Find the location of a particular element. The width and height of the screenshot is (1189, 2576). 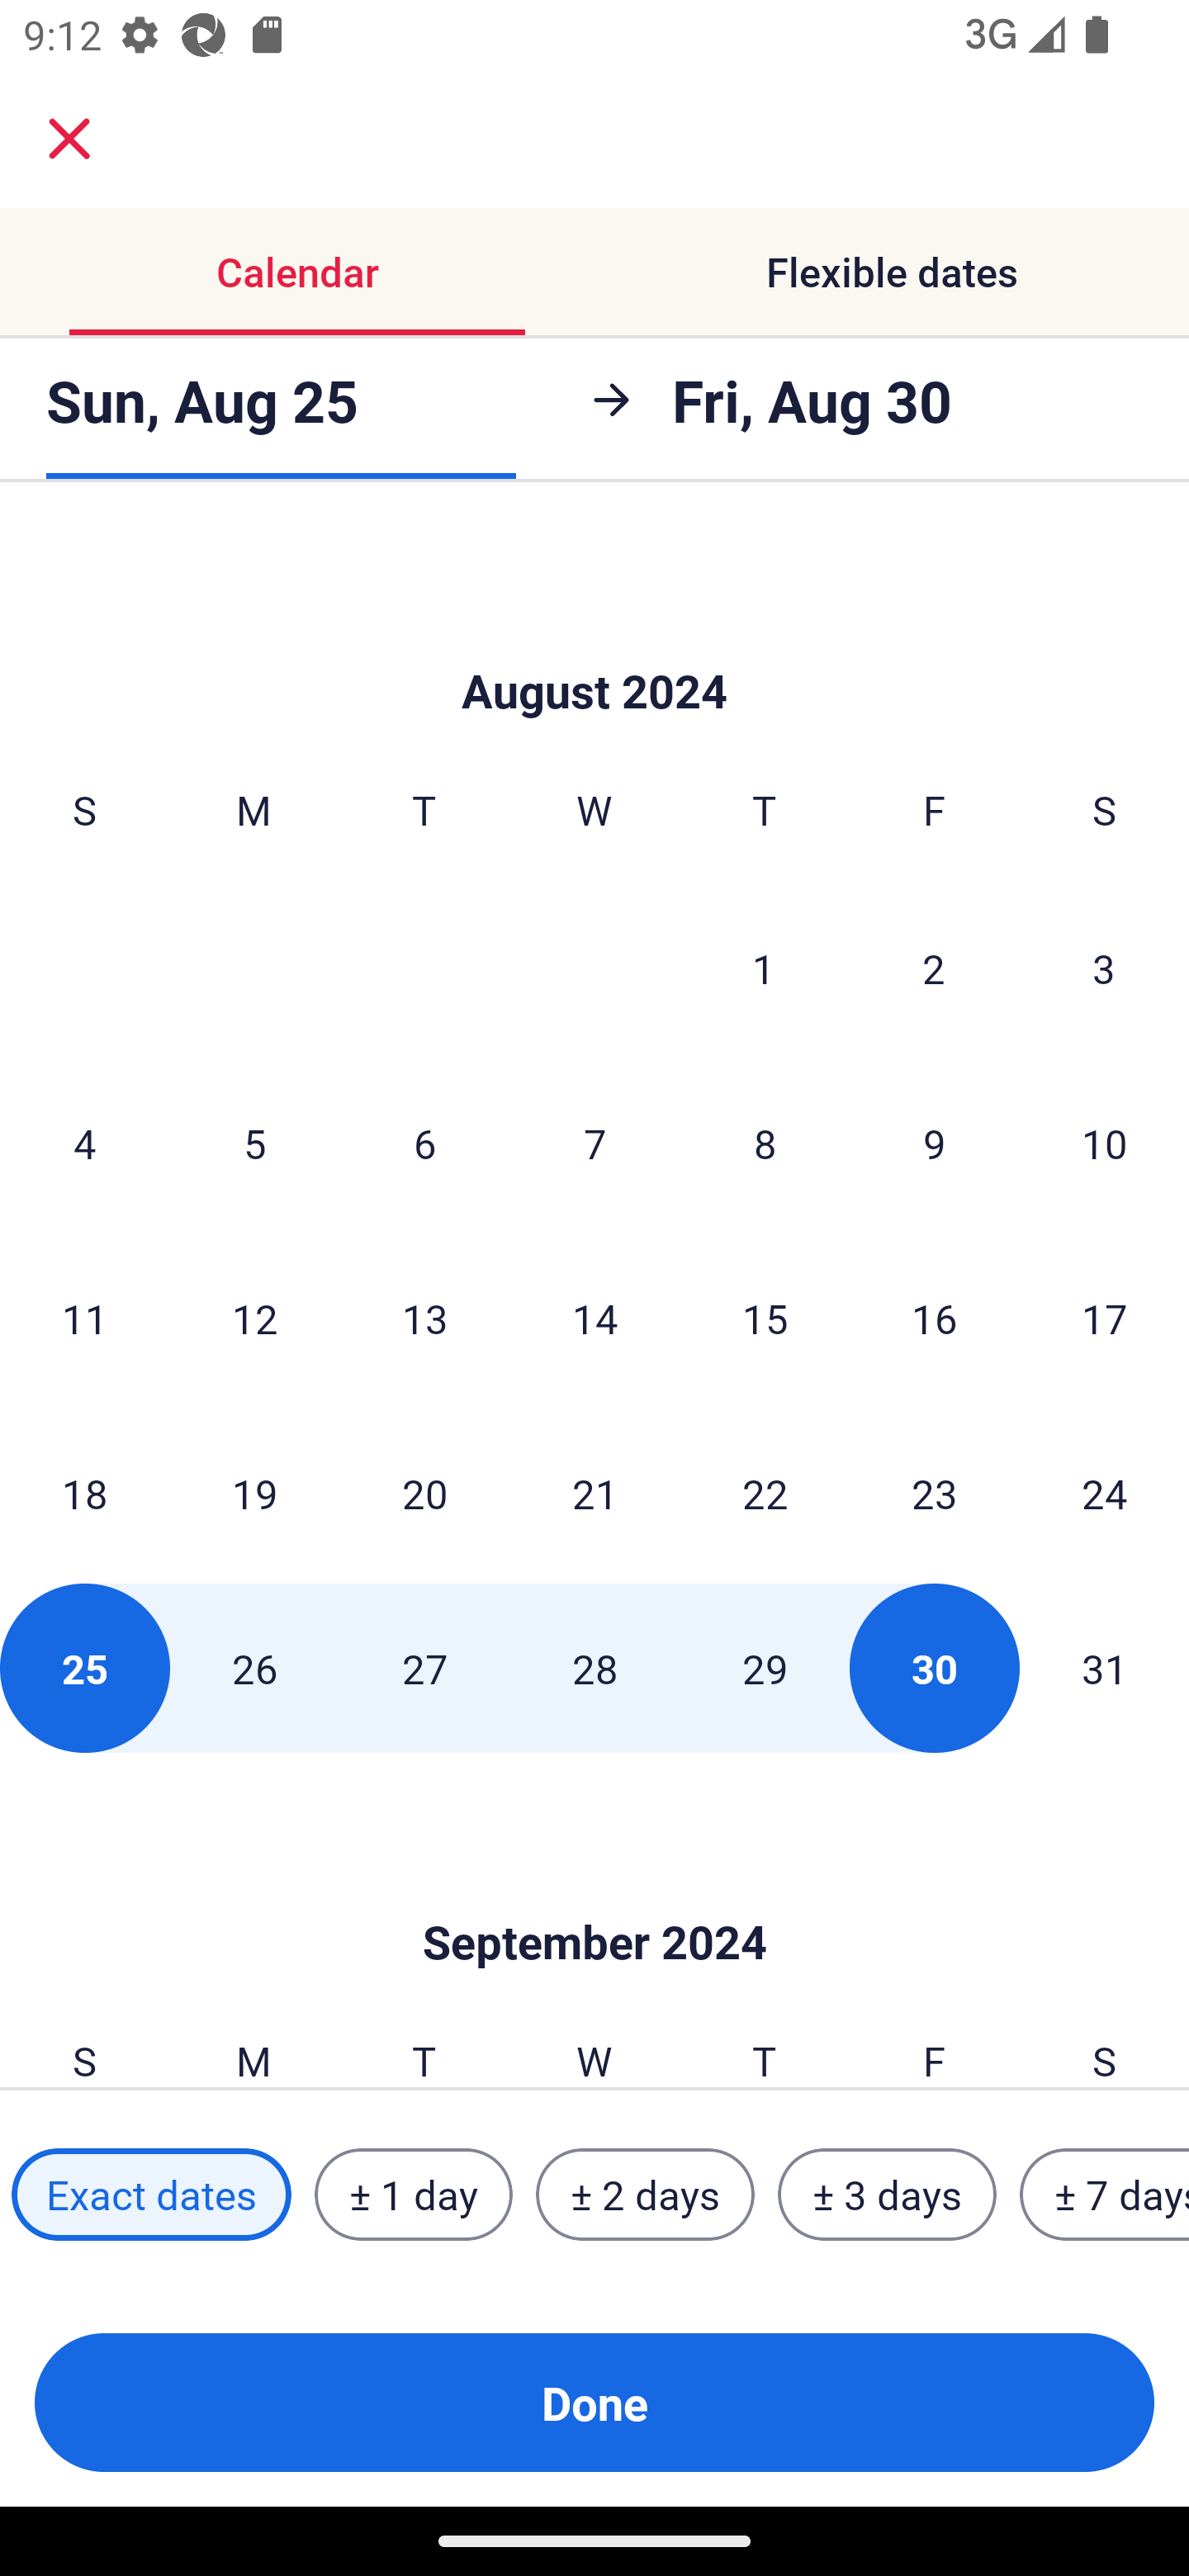

close. is located at coordinates (69, 139).